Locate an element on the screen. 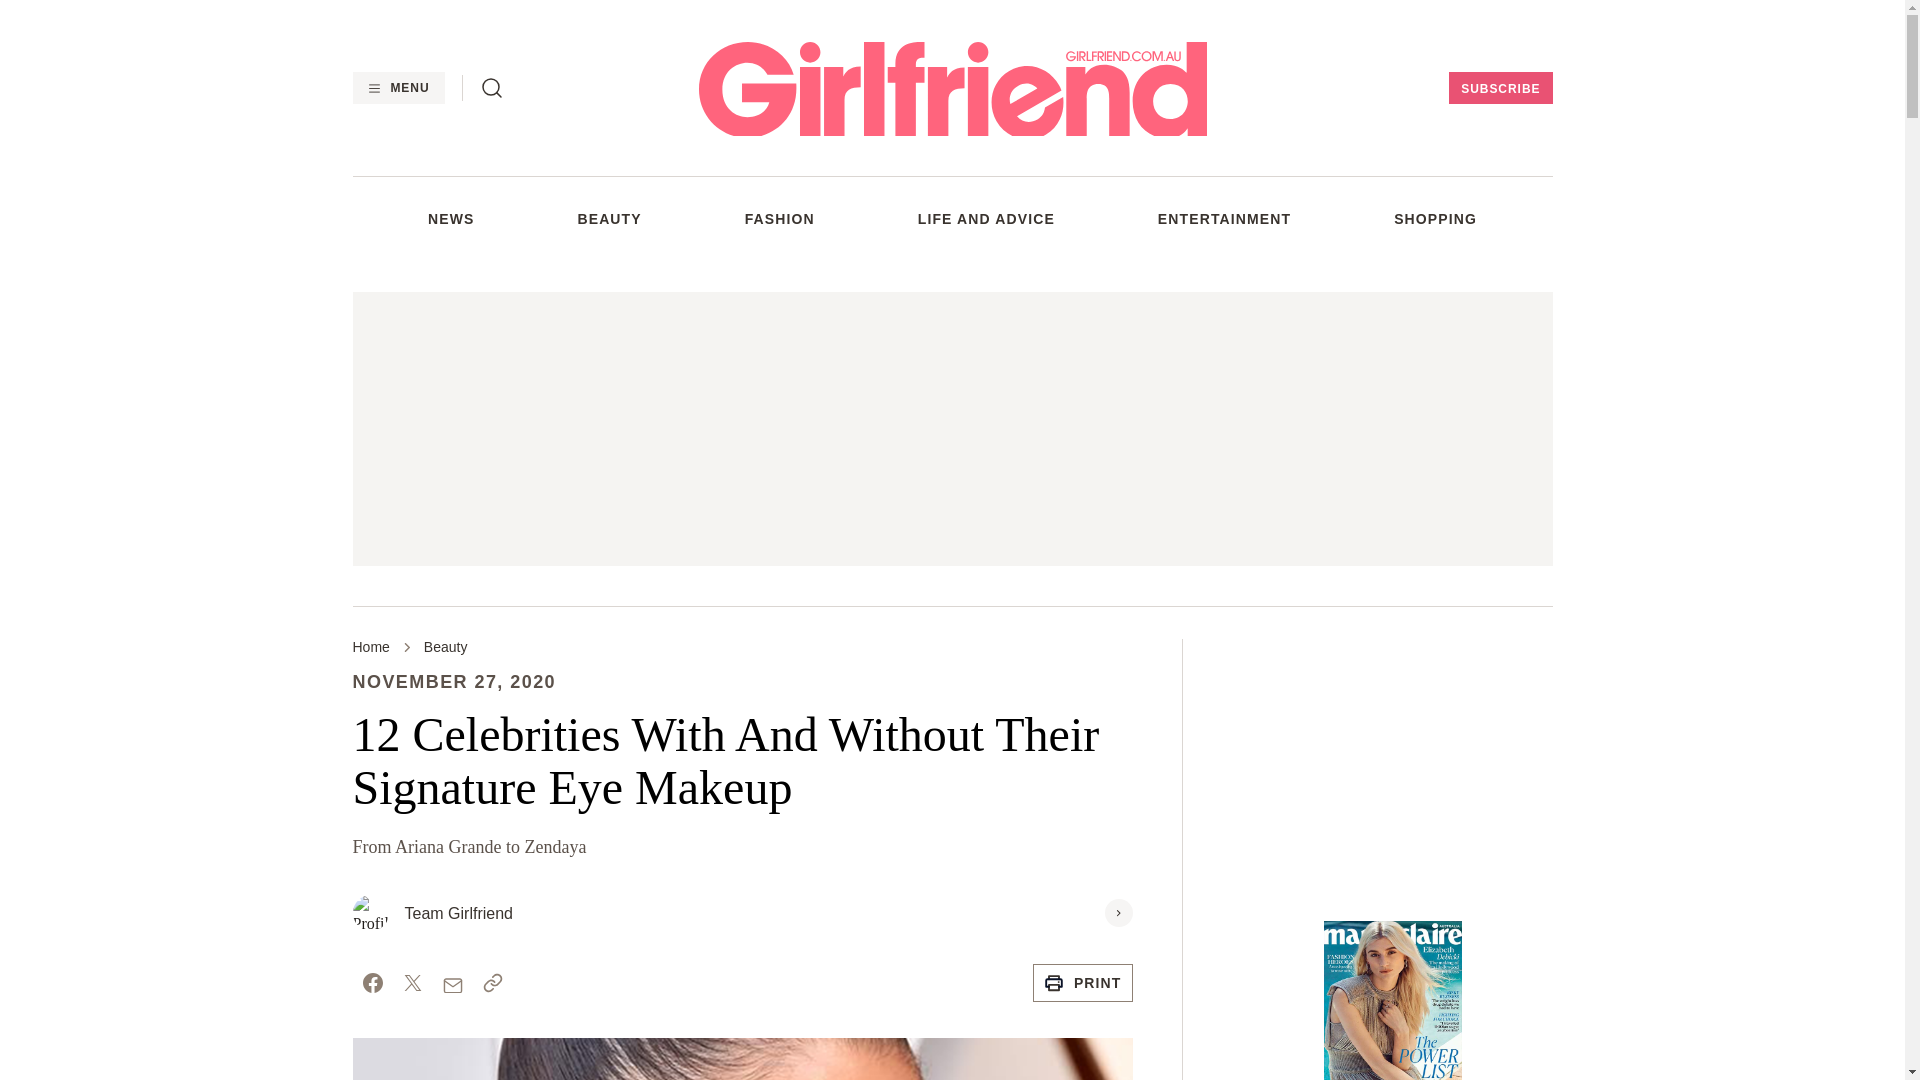 The image size is (1920, 1080). NEWS is located at coordinates (451, 218).